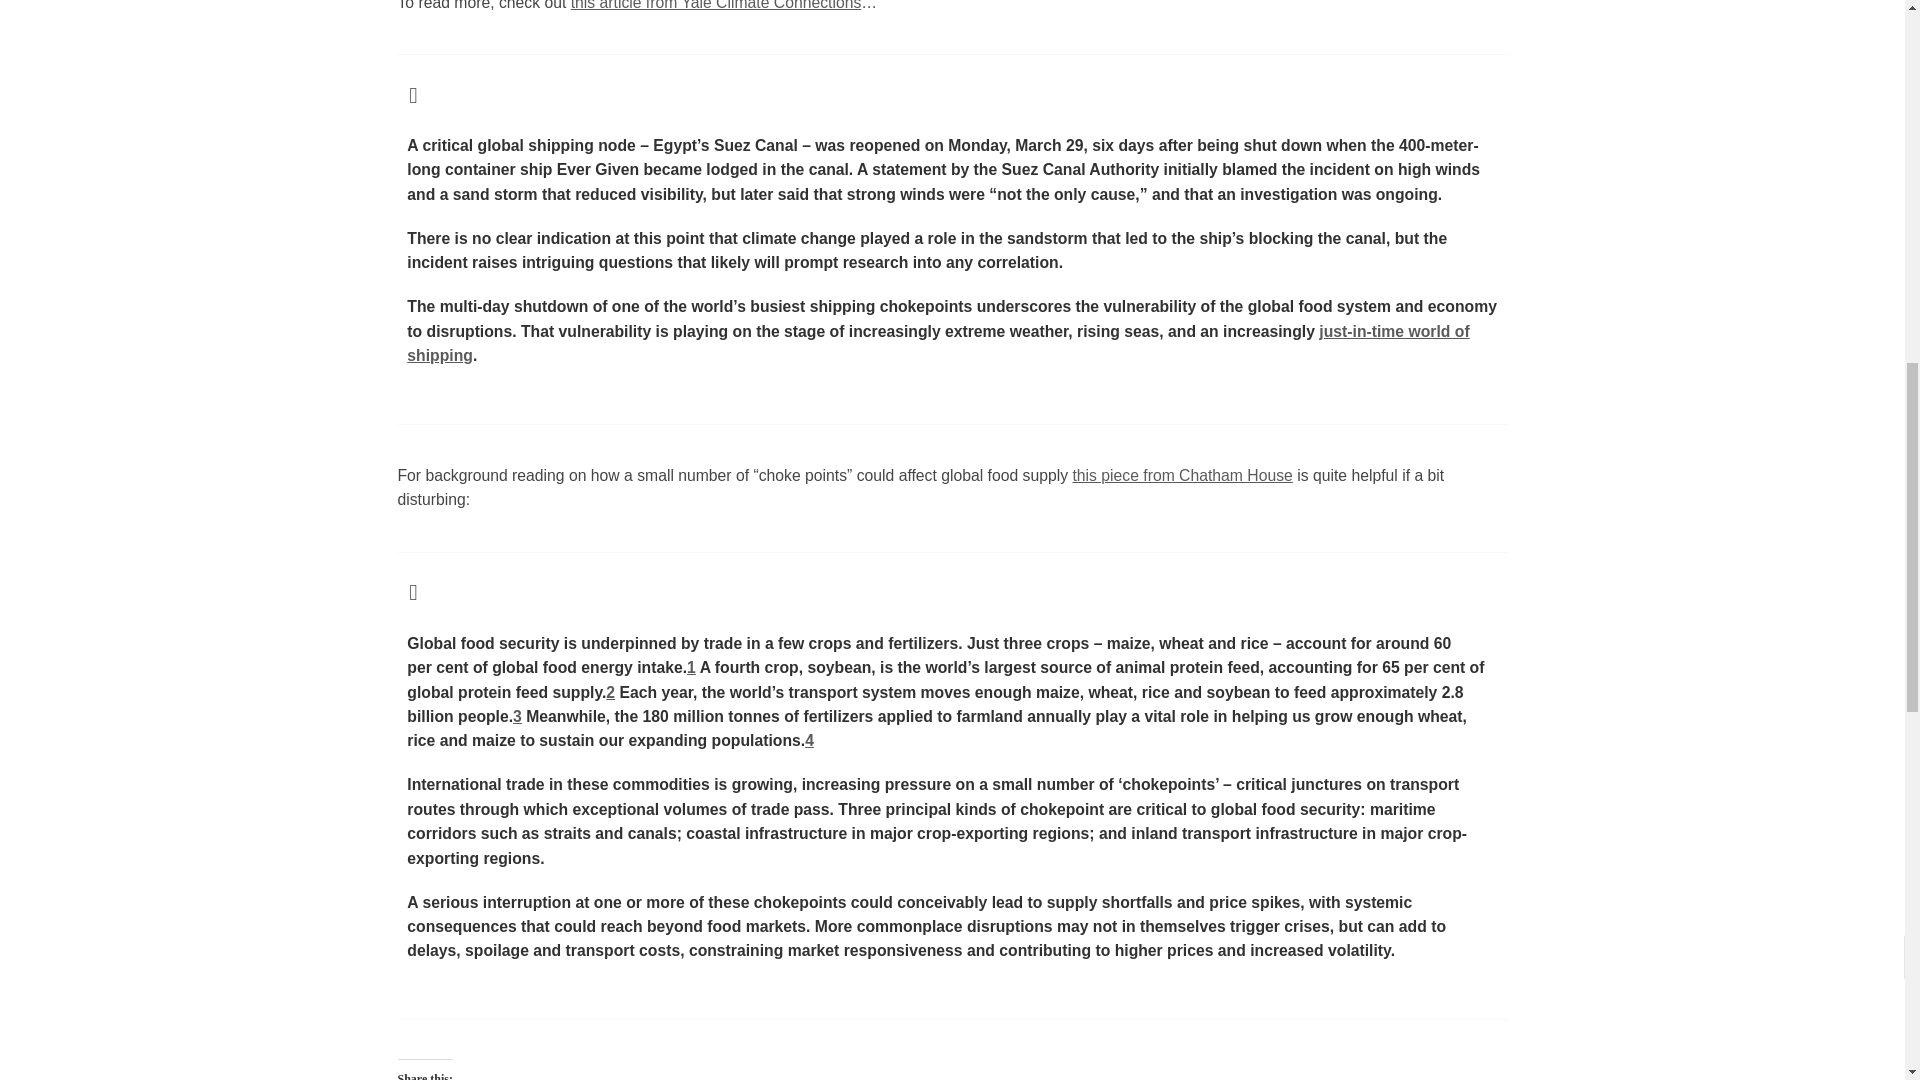  Describe the element at coordinates (610, 692) in the screenshot. I see `2` at that location.